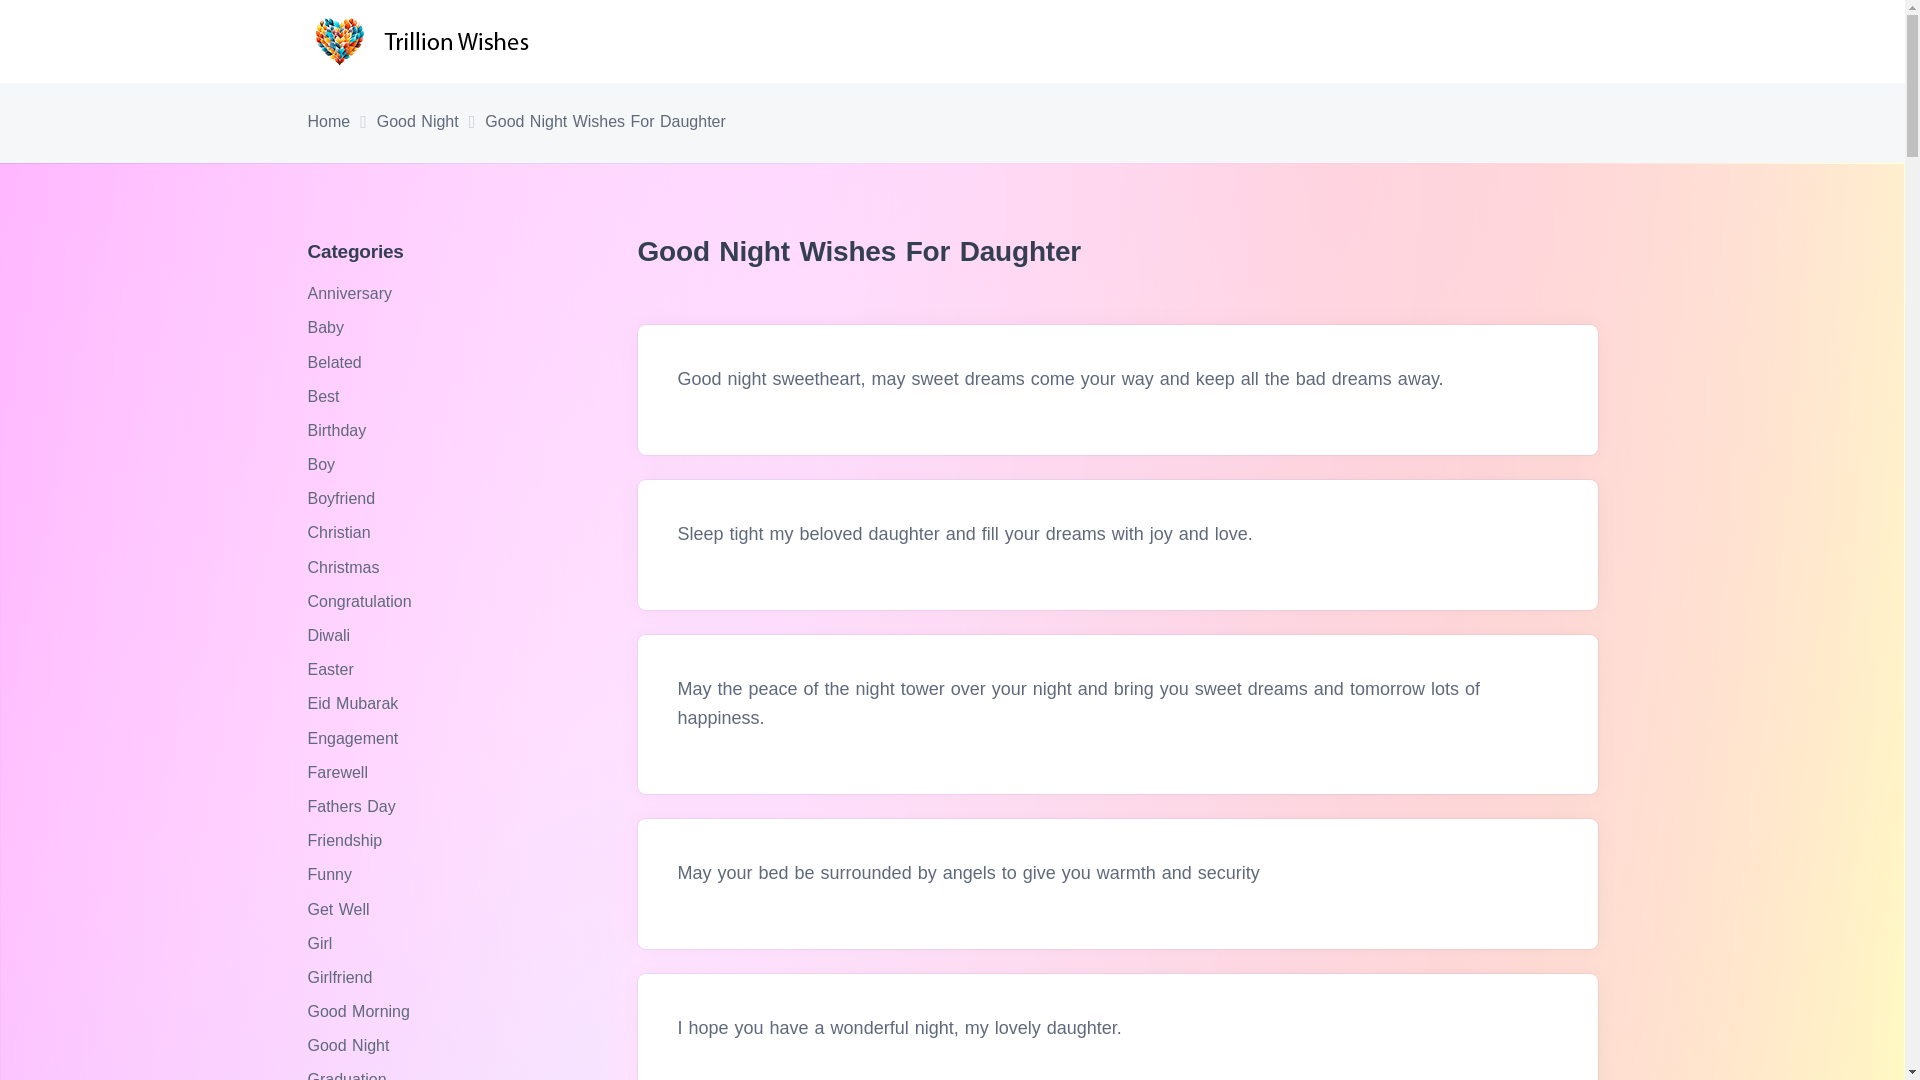 The image size is (1920, 1080). I want to click on Baby, so click(328, 326).